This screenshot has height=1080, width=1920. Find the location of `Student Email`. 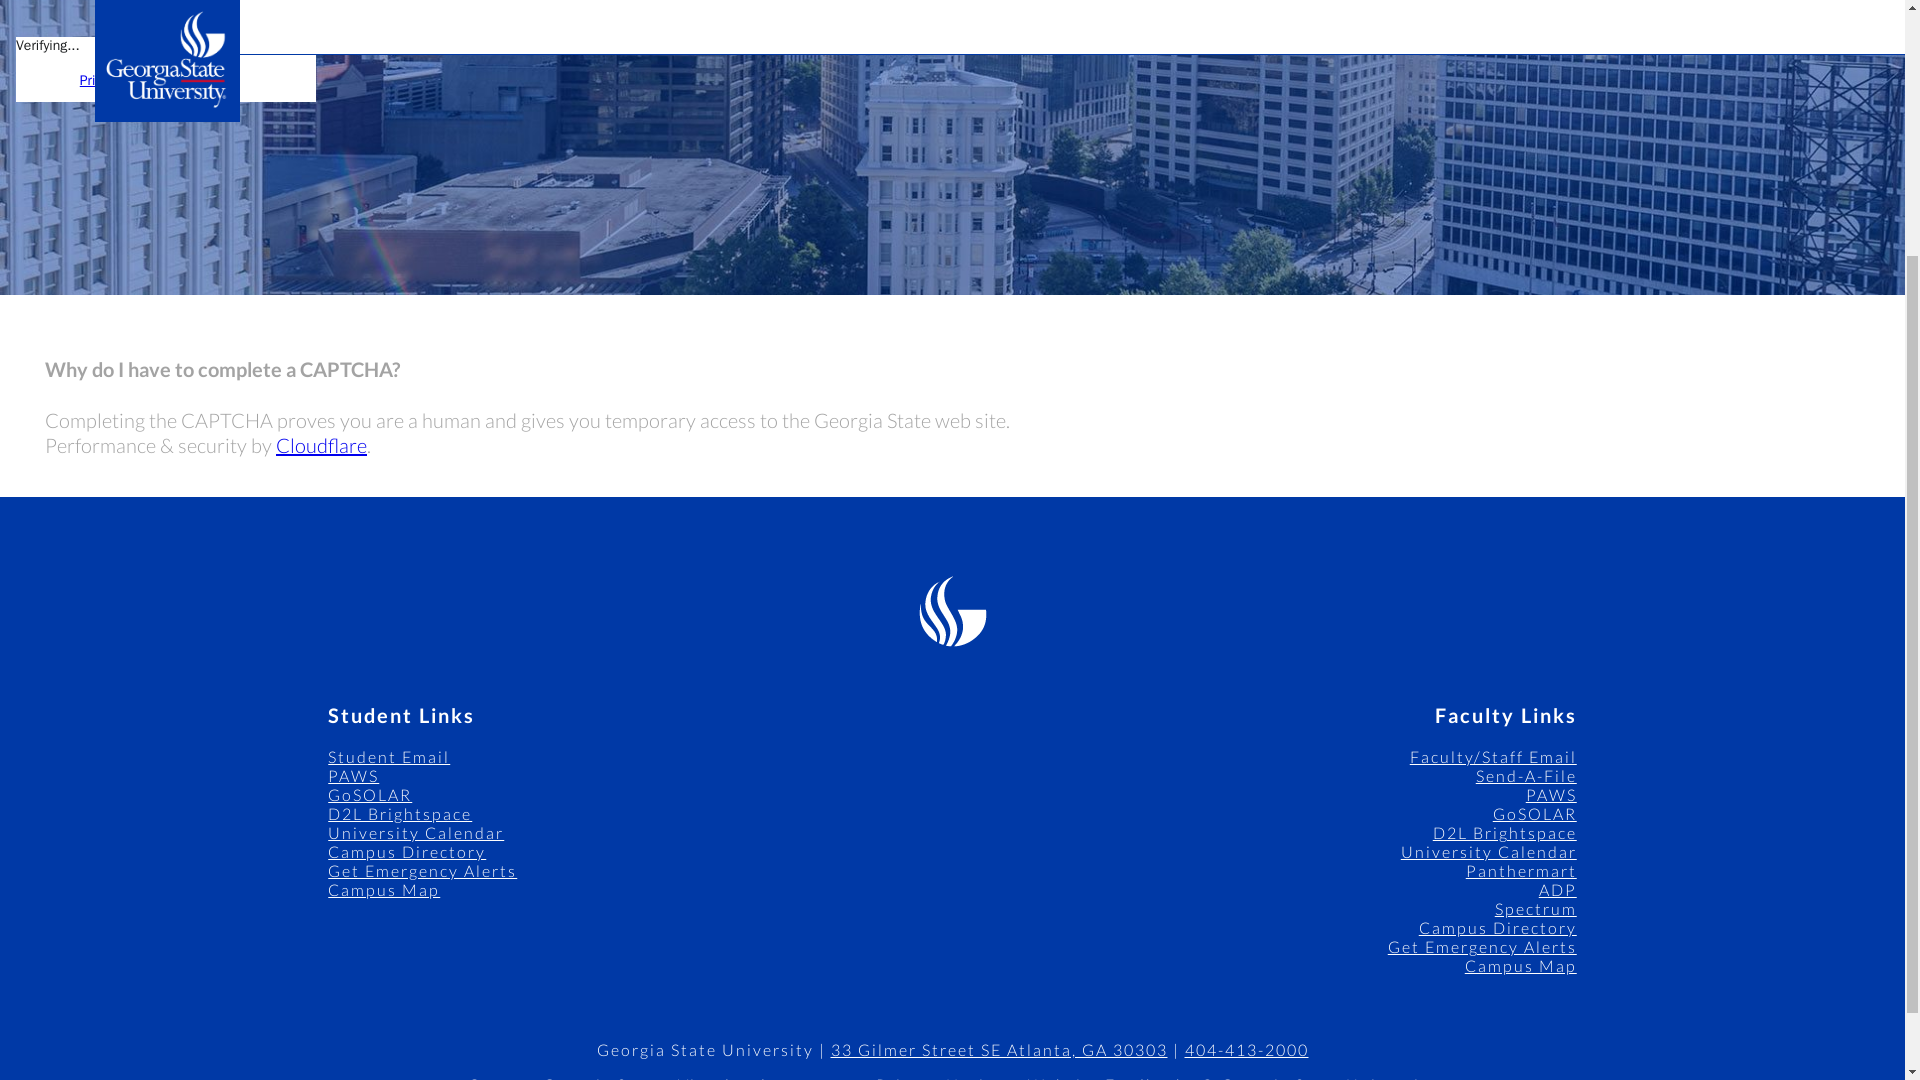

Student Email is located at coordinates (388, 756).